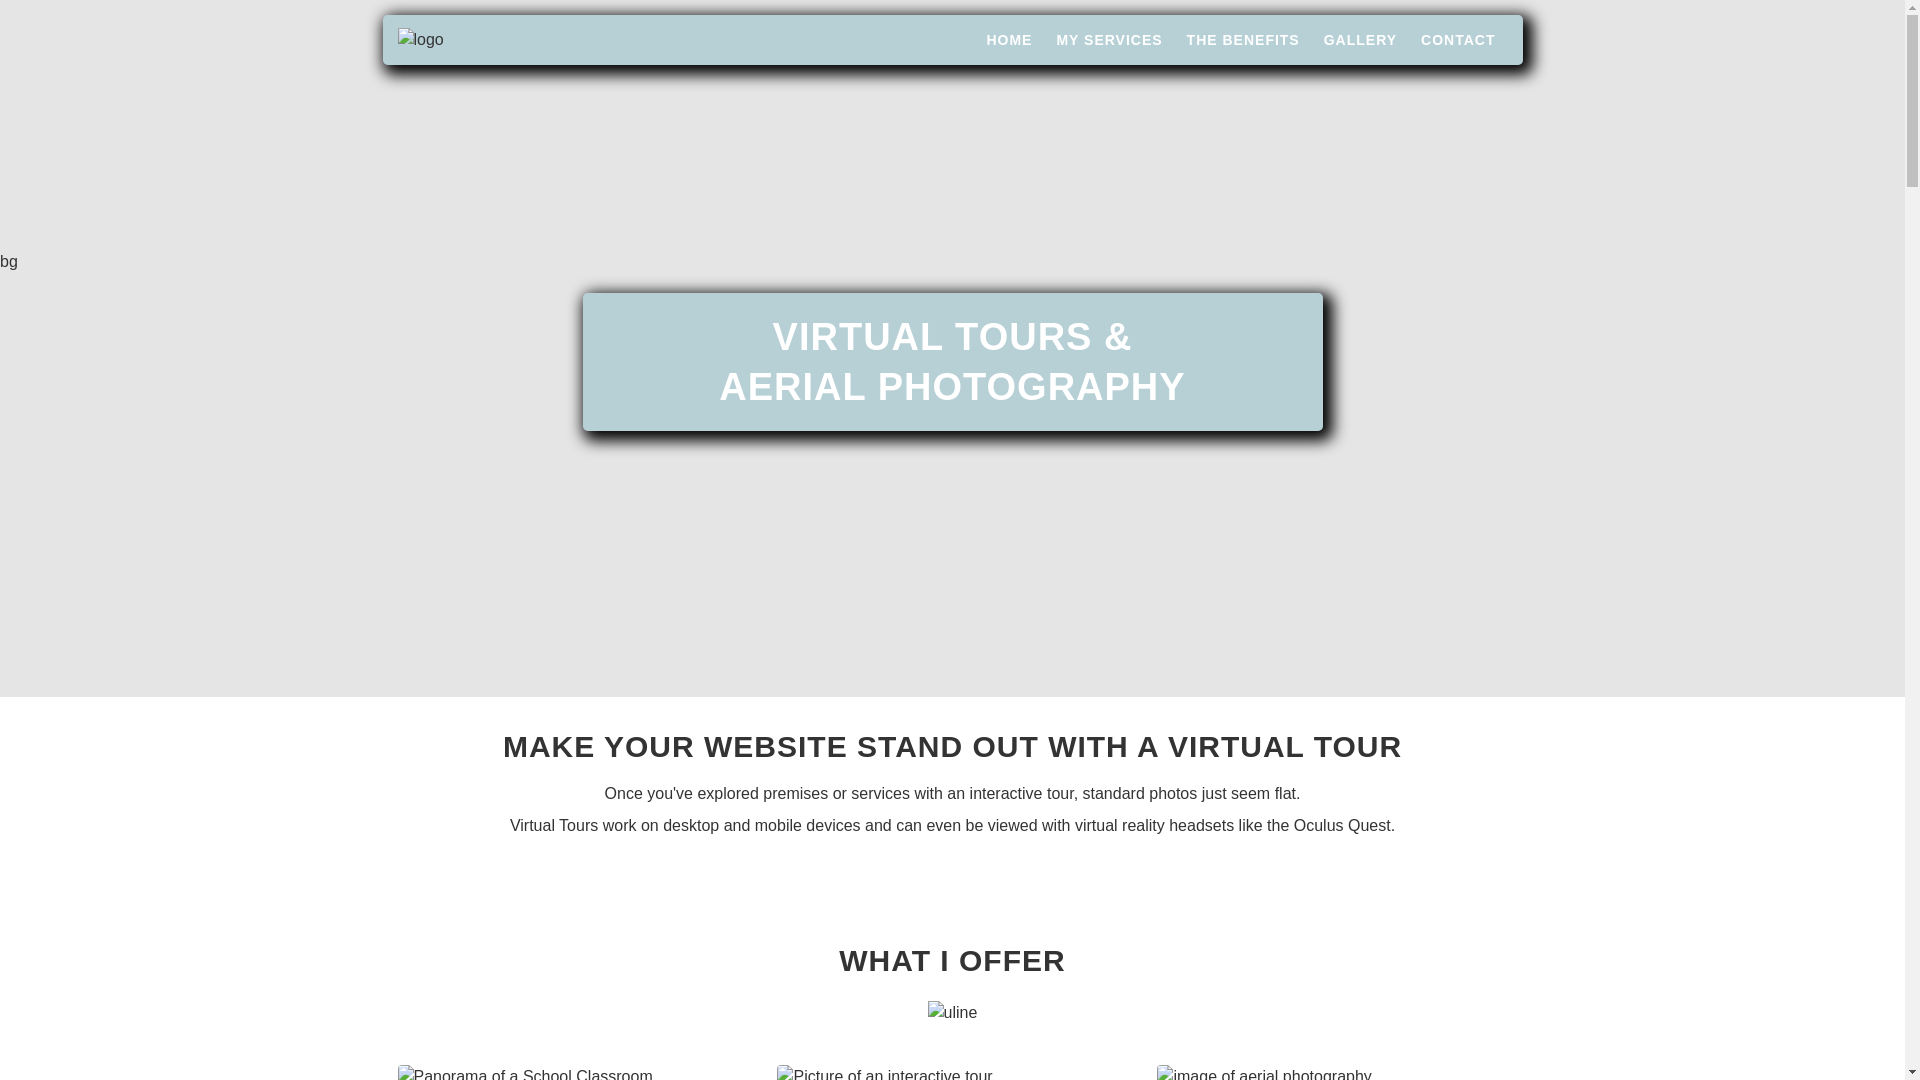 The image size is (1920, 1080). I want to click on MY SERVICES, so click(1108, 40).